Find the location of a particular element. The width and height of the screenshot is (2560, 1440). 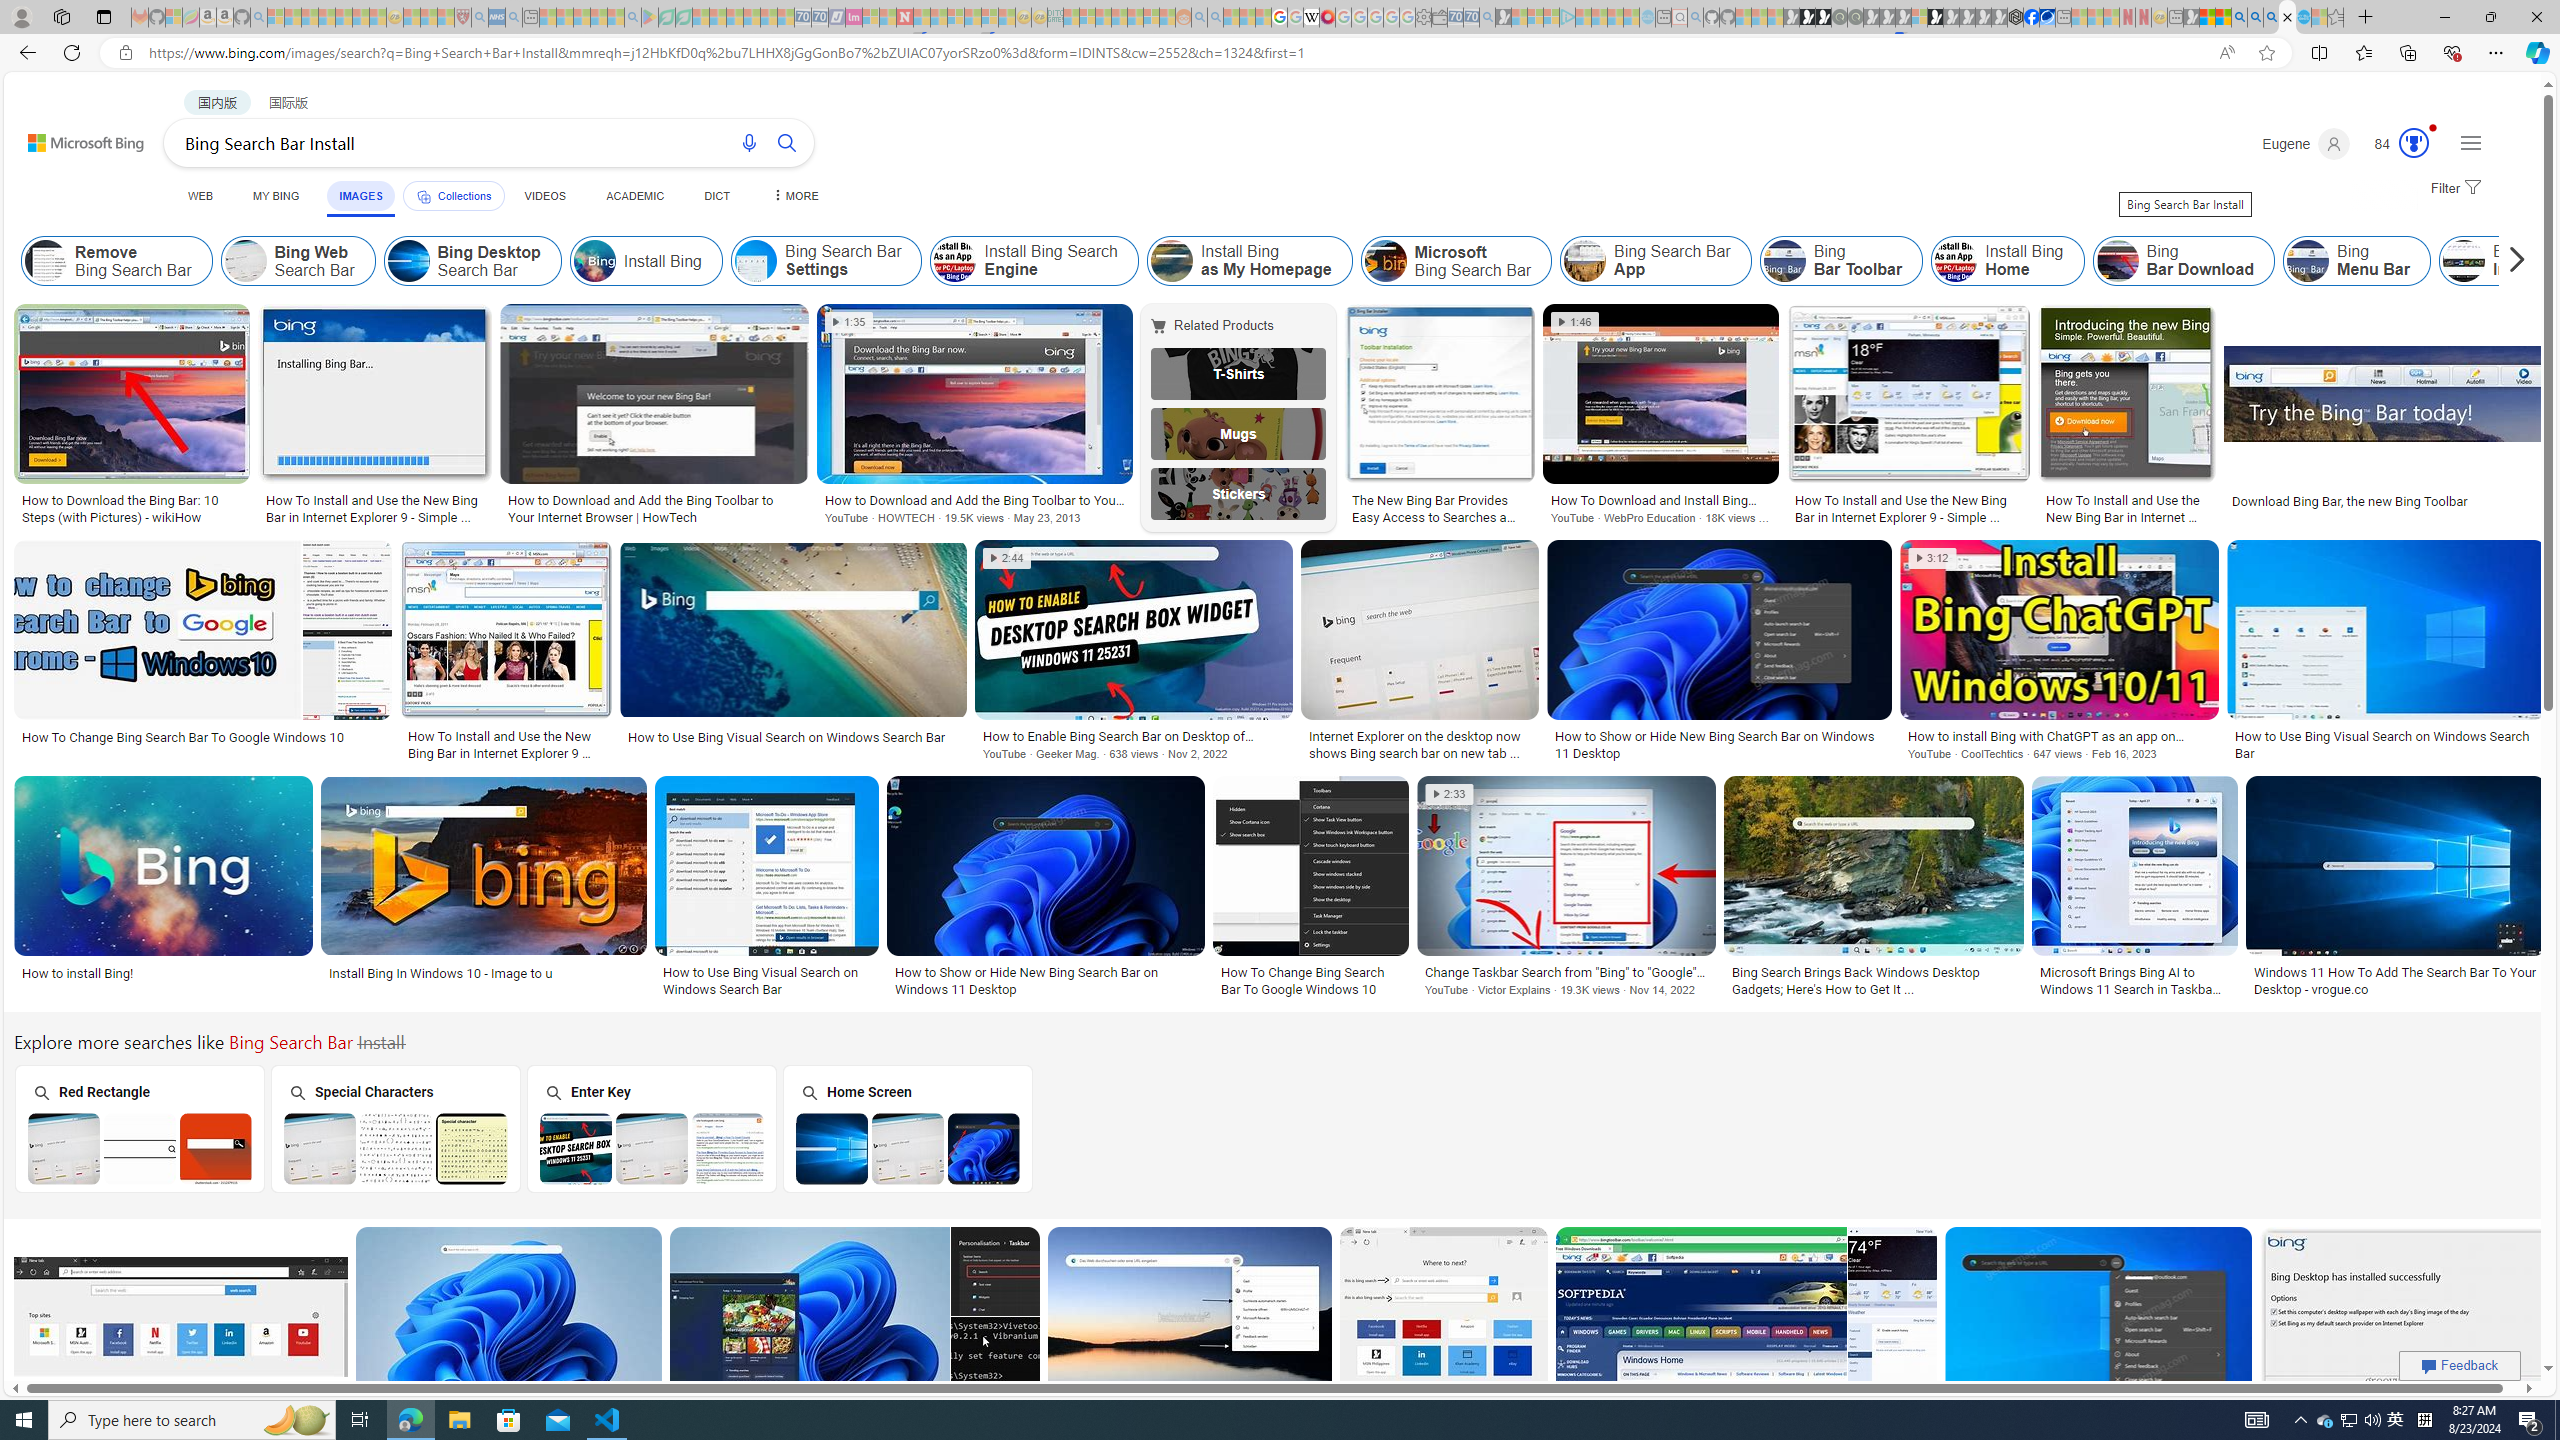

Bing Search Bar Special Characters Special Characters is located at coordinates (395, 1128).